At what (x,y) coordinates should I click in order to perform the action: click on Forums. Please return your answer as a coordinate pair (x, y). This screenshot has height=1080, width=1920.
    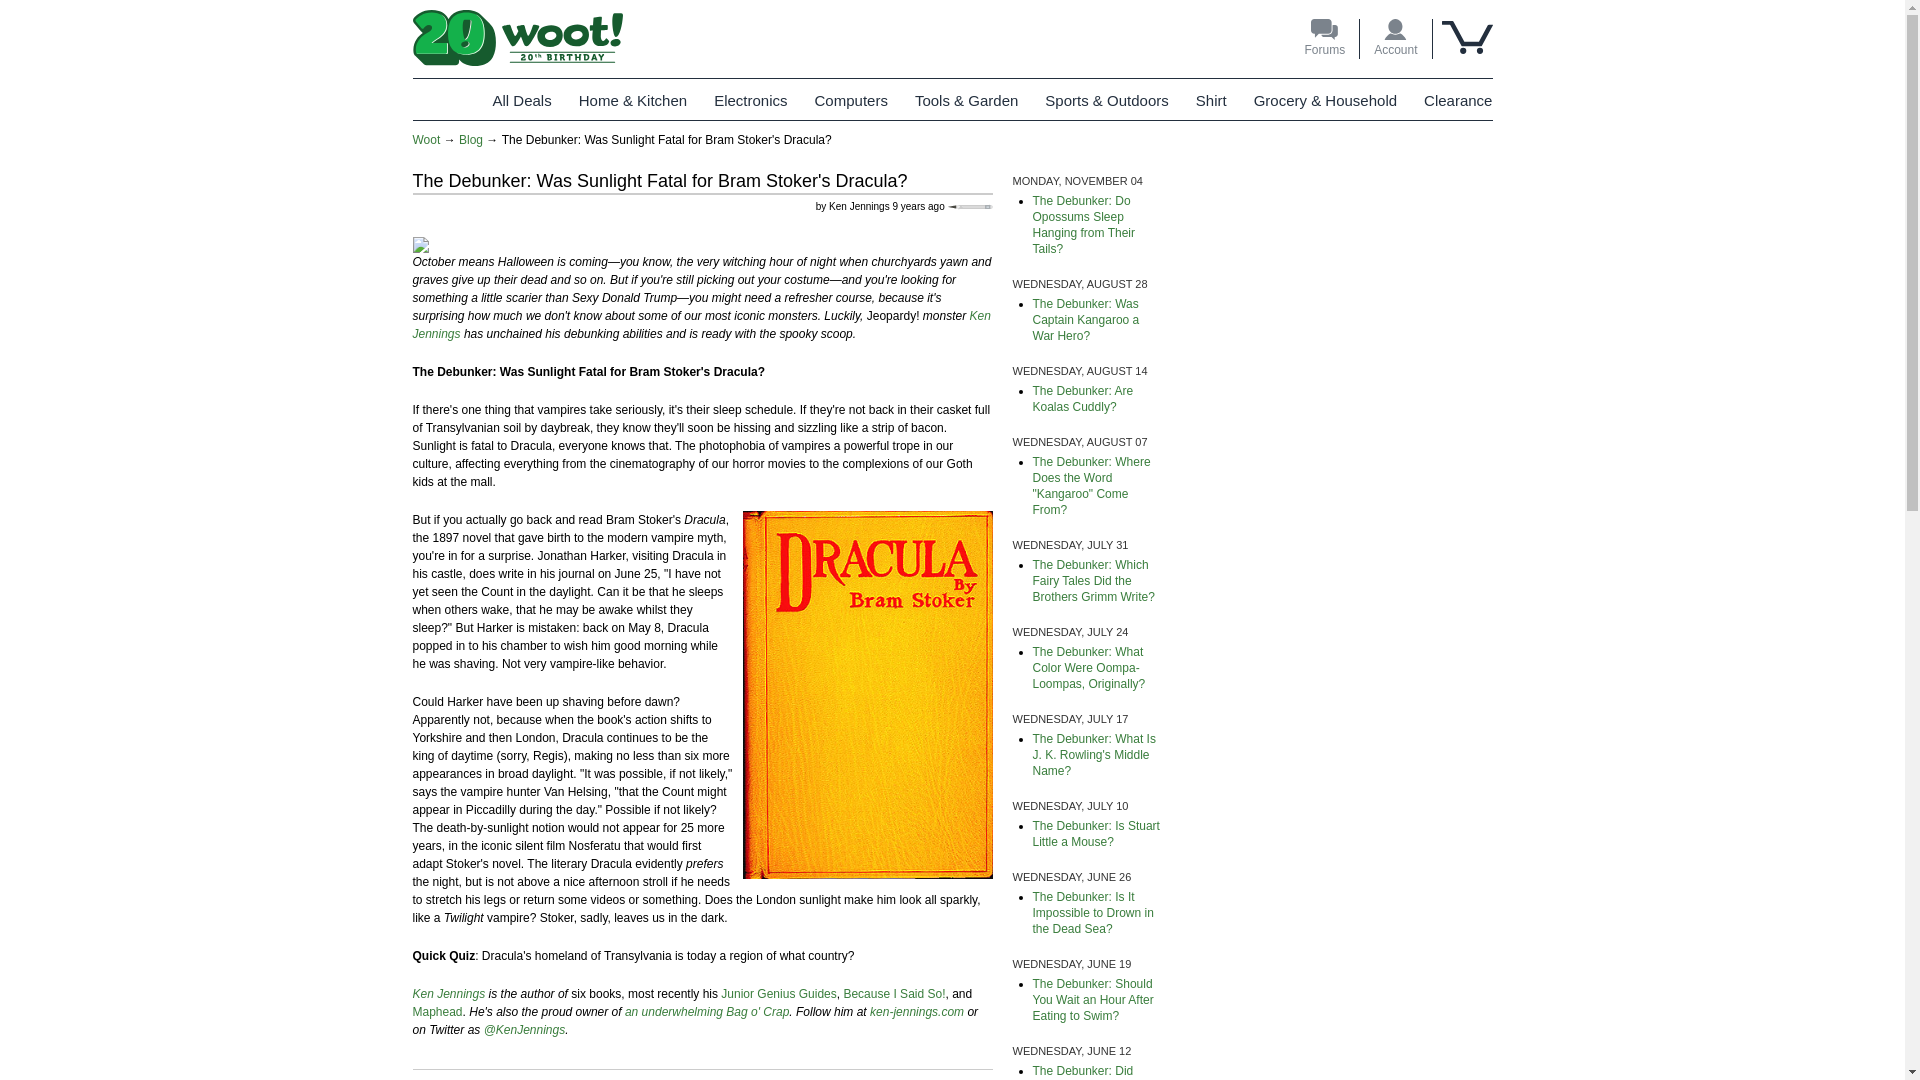
    Looking at the image, I should click on (1324, 39).